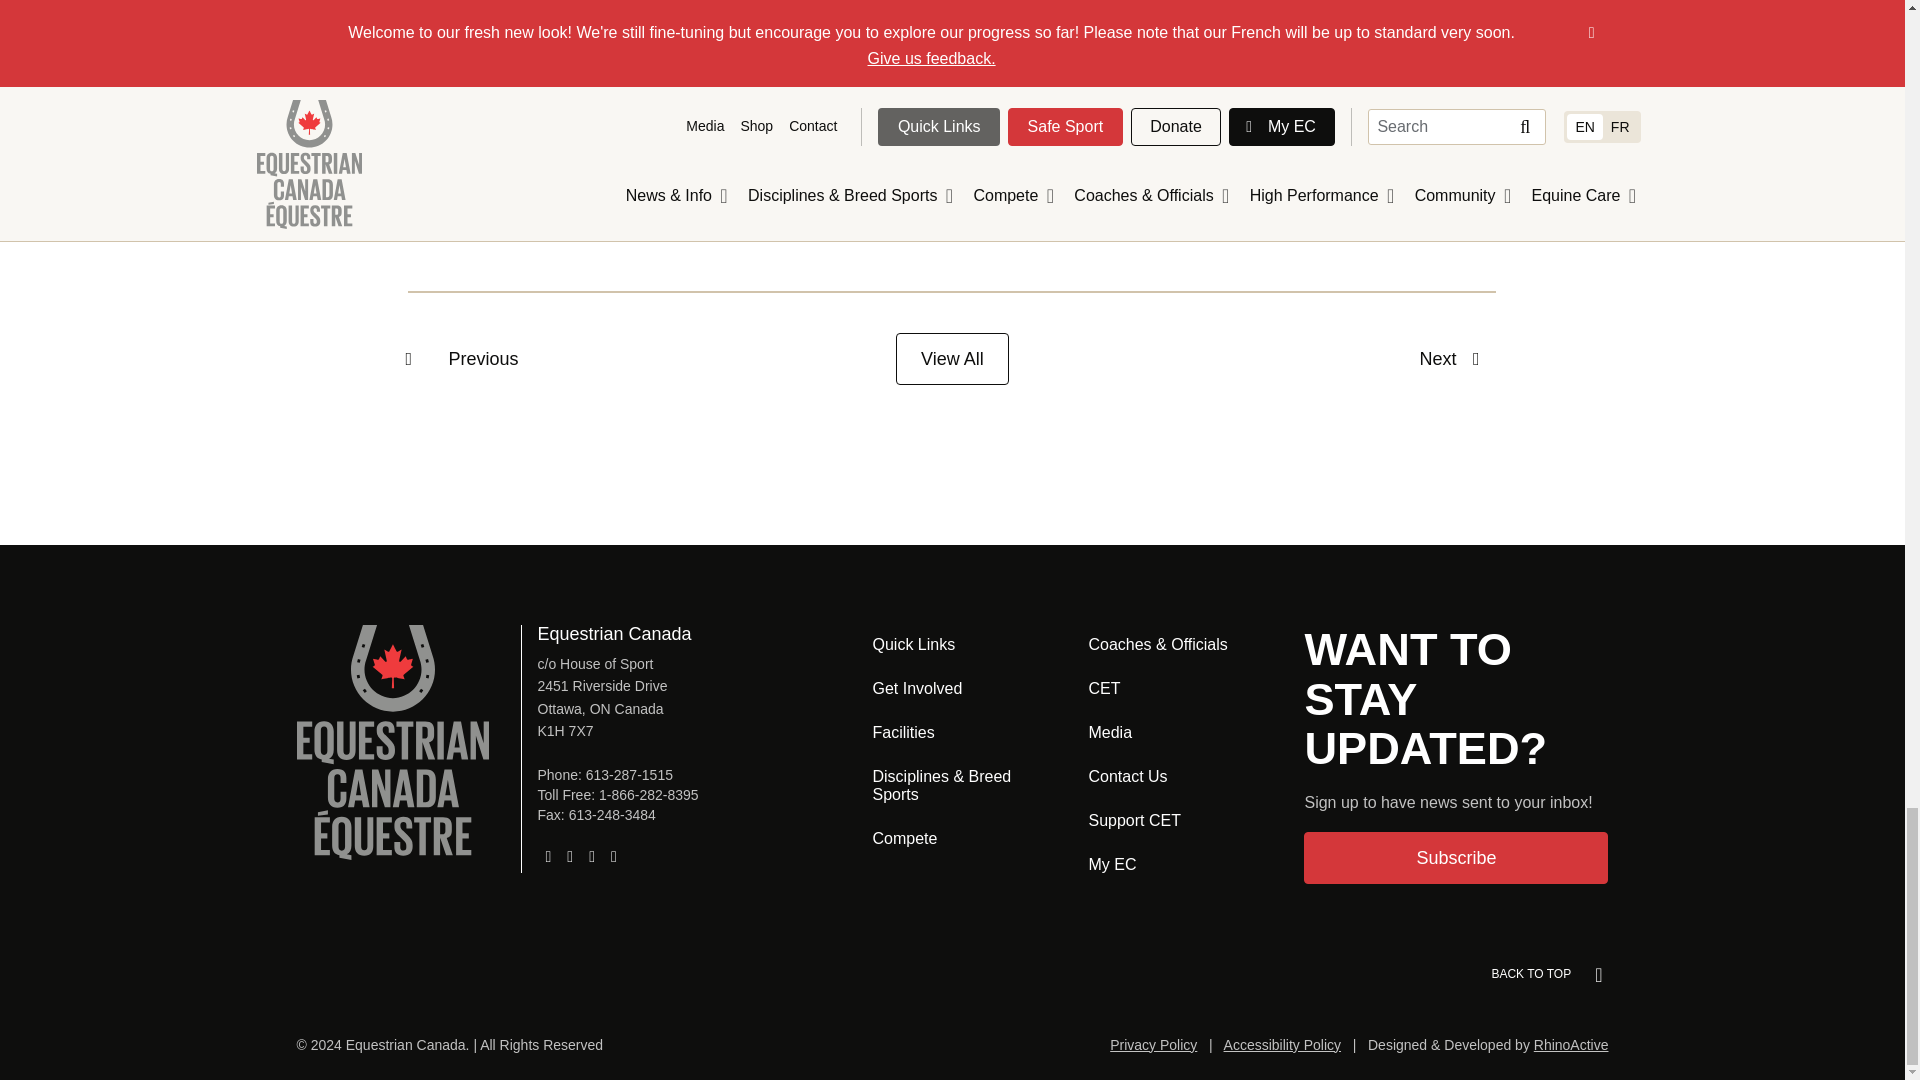 This screenshot has width=1920, height=1080. Describe the element at coordinates (548, 856) in the screenshot. I see `Equestrian Canada Facebook` at that location.